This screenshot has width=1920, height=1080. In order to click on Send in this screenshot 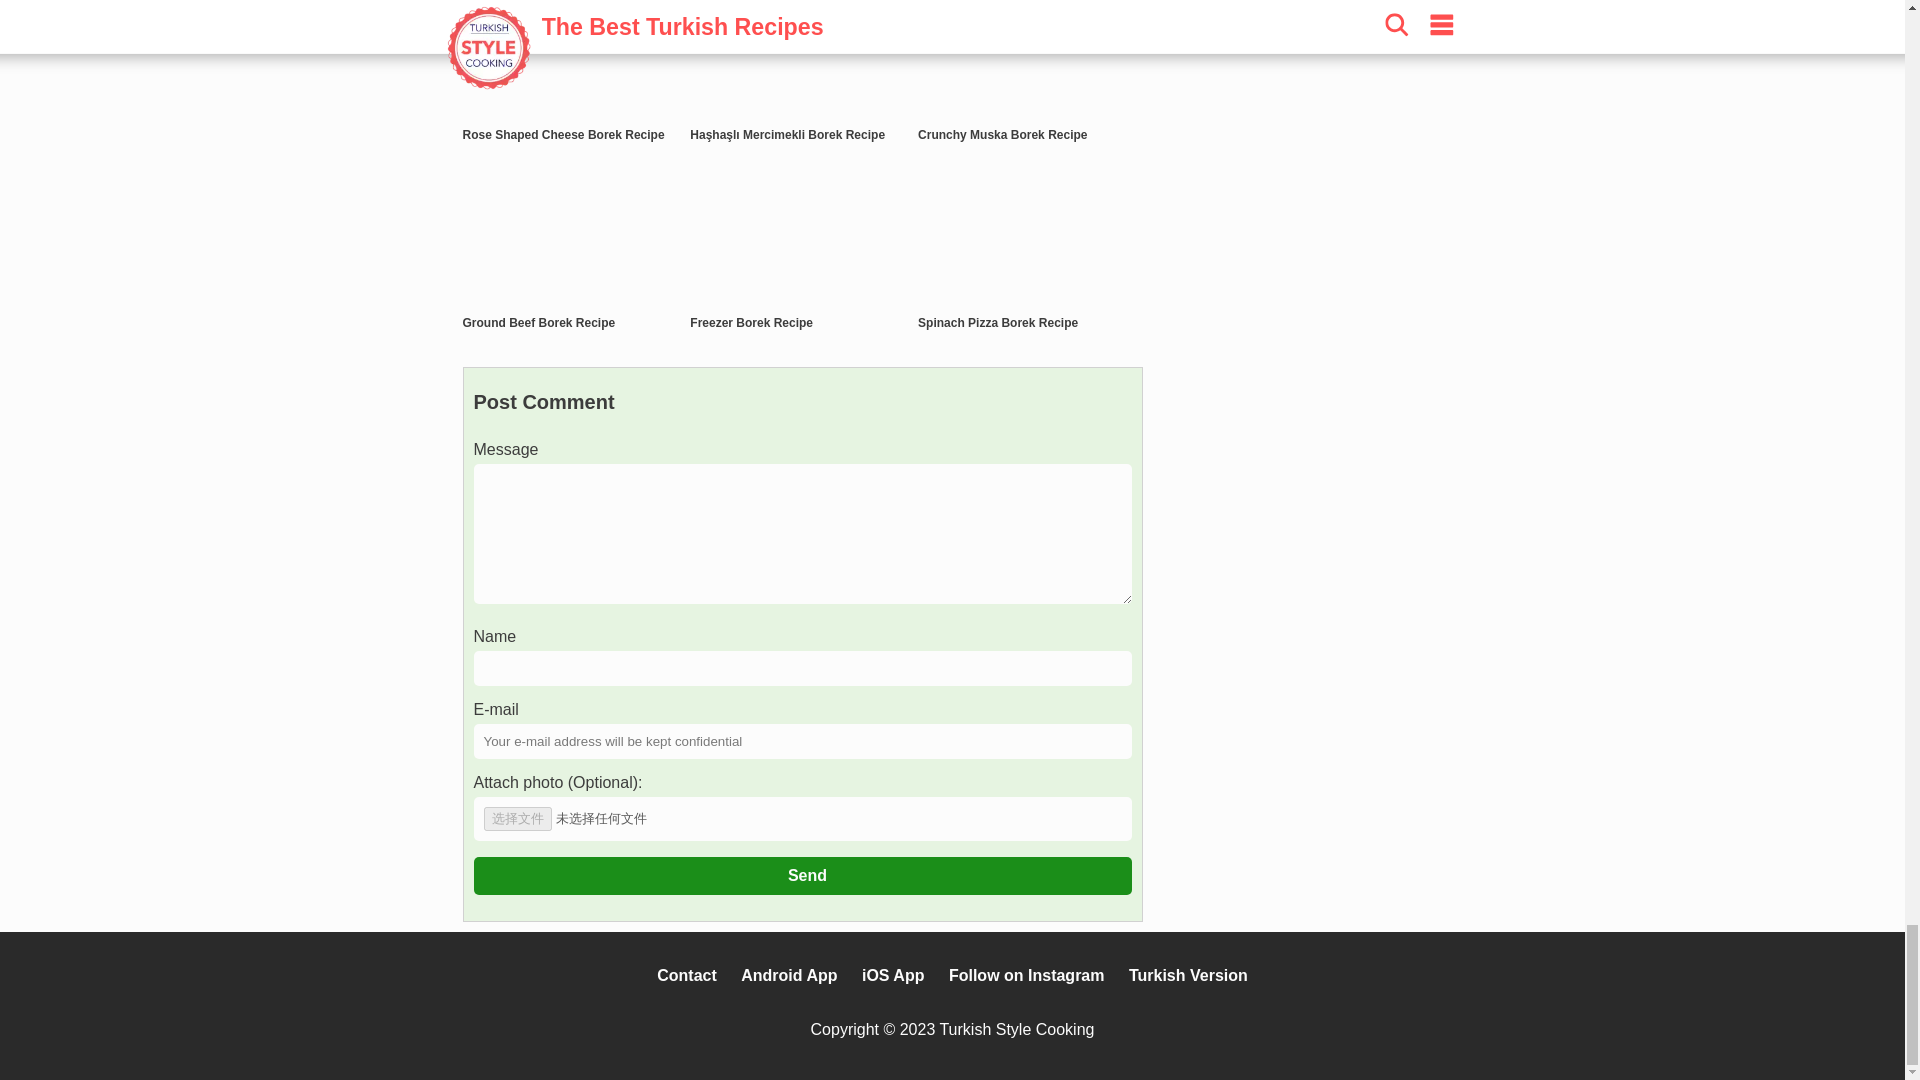, I will do `click(803, 876)`.